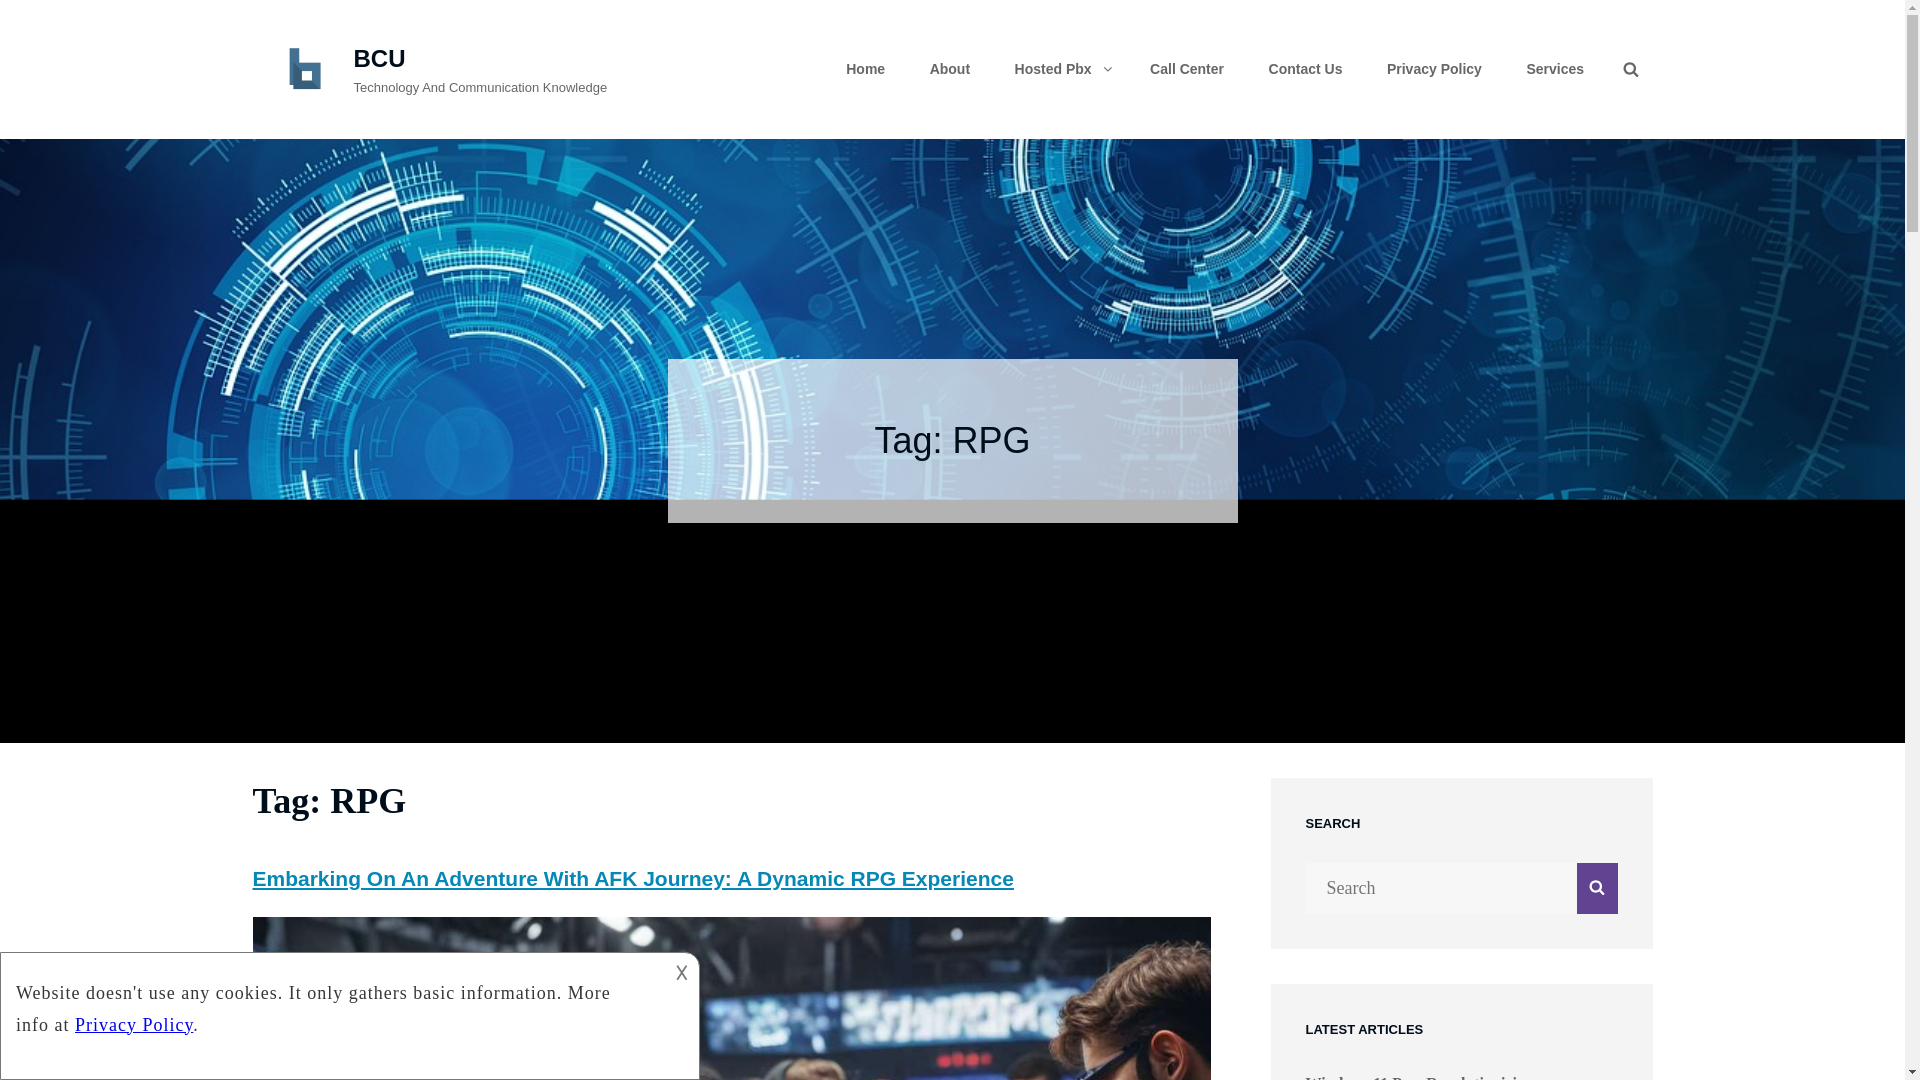 The width and height of the screenshot is (1920, 1080). What do you see at coordinates (1434, 69) in the screenshot?
I see `Privacy Policy` at bounding box center [1434, 69].